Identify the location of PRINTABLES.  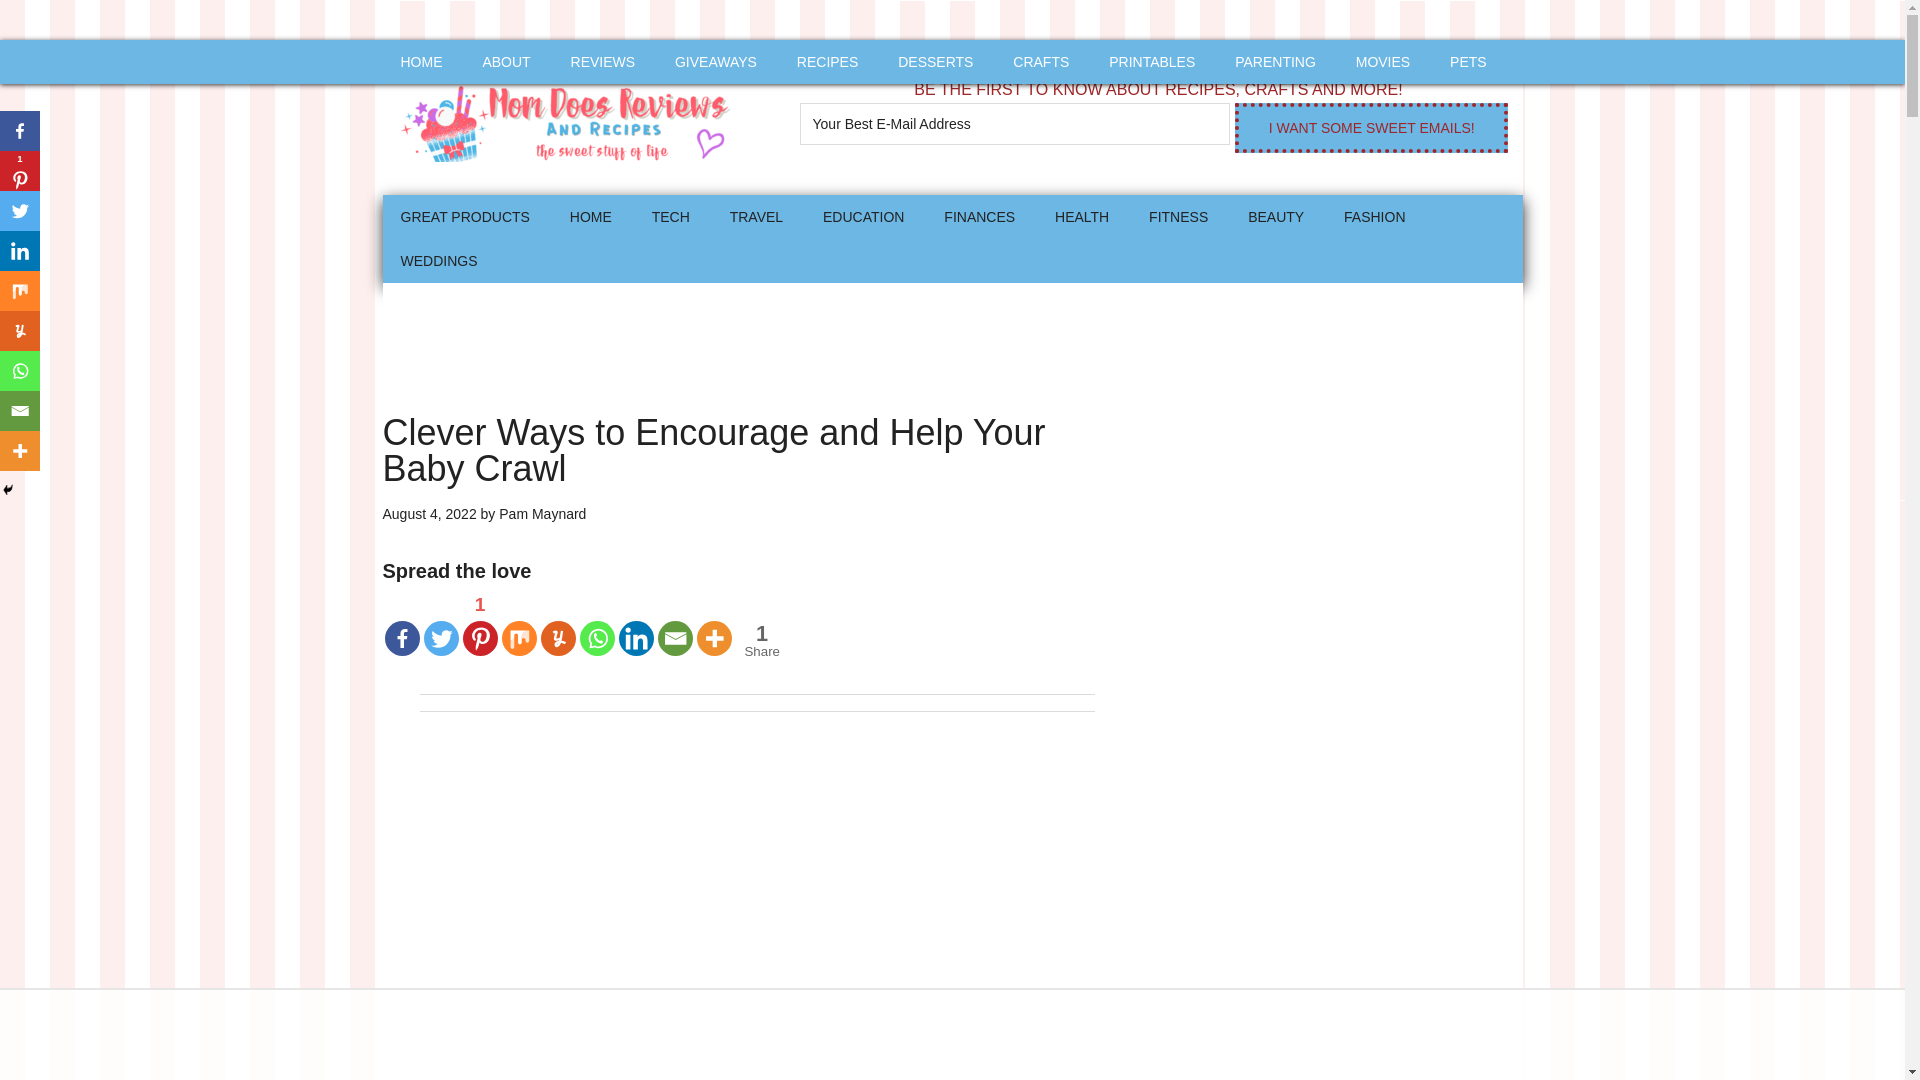
(1152, 62).